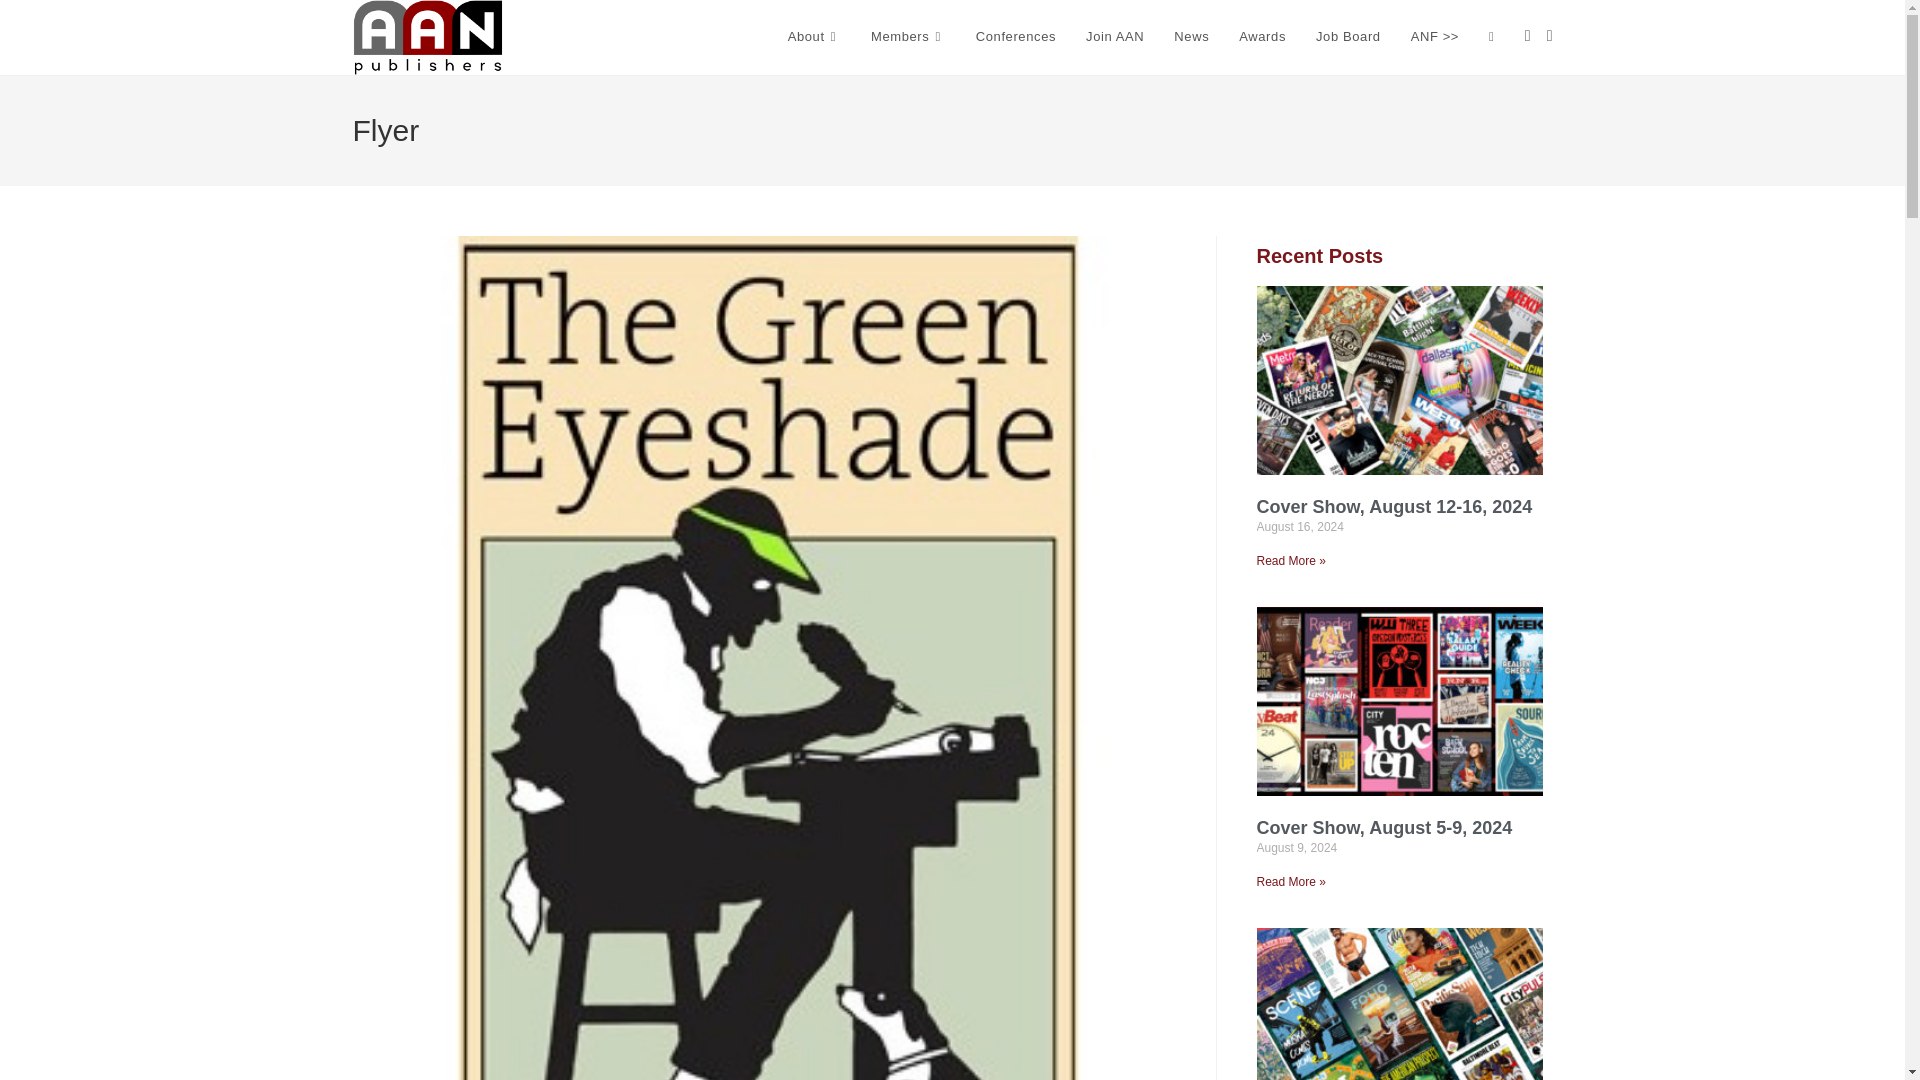 The width and height of the screenshot is (1920, 1080). I want to click on Conferences, so click(1016, 37).